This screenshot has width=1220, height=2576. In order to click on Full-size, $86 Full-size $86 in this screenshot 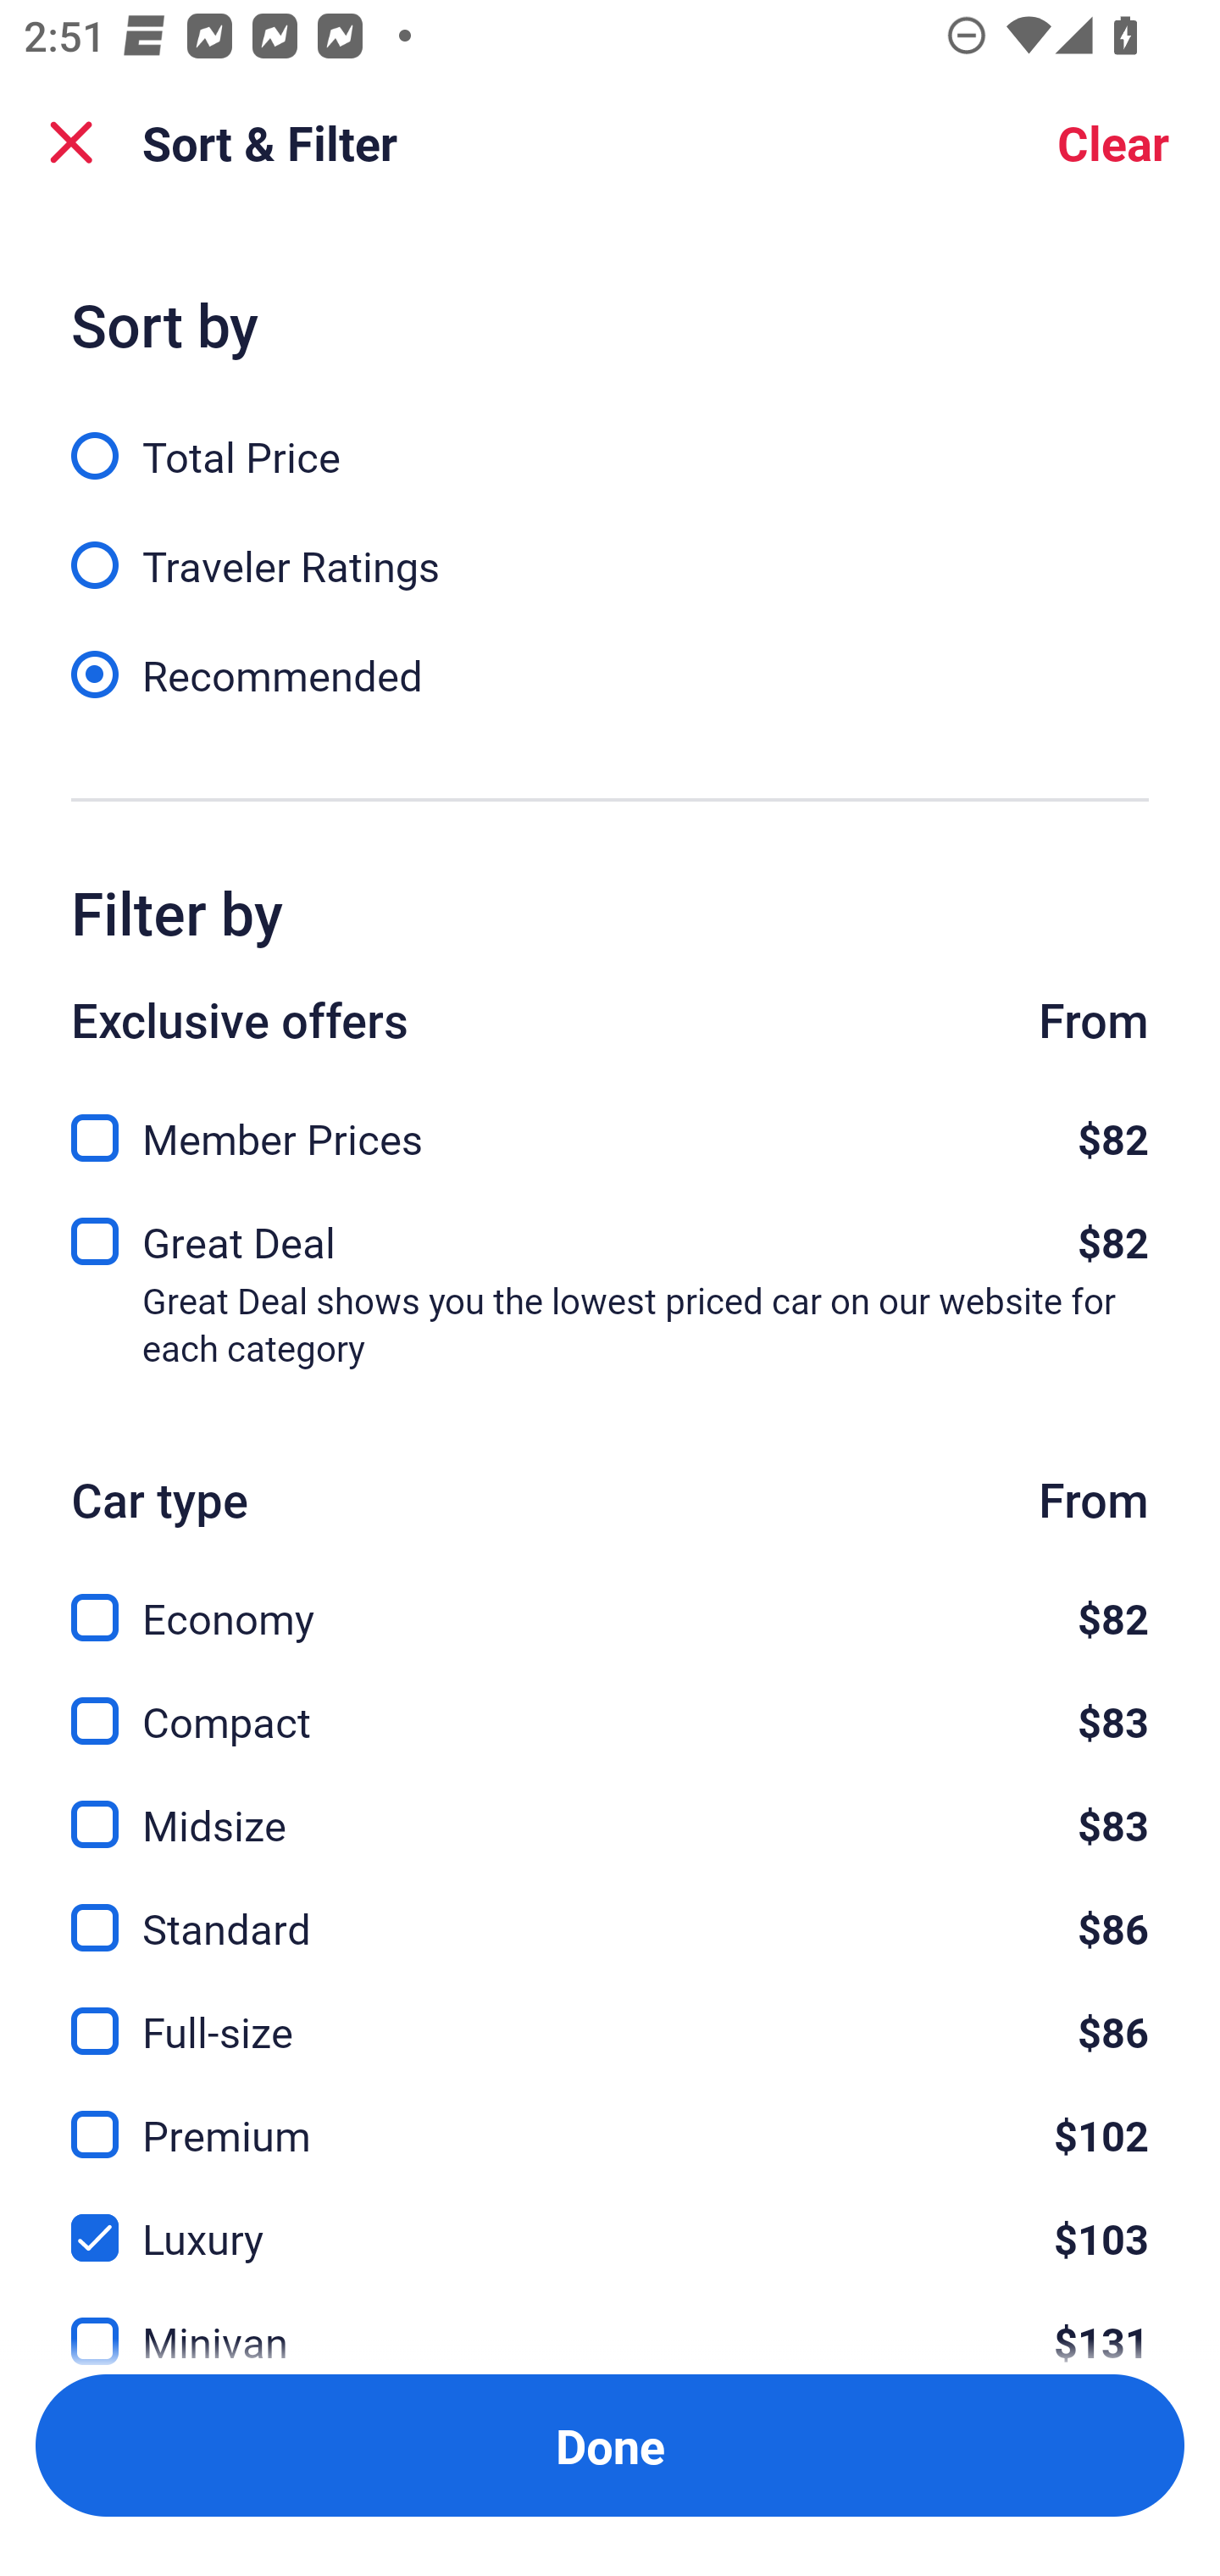, I will do `click(610, 2012)`.